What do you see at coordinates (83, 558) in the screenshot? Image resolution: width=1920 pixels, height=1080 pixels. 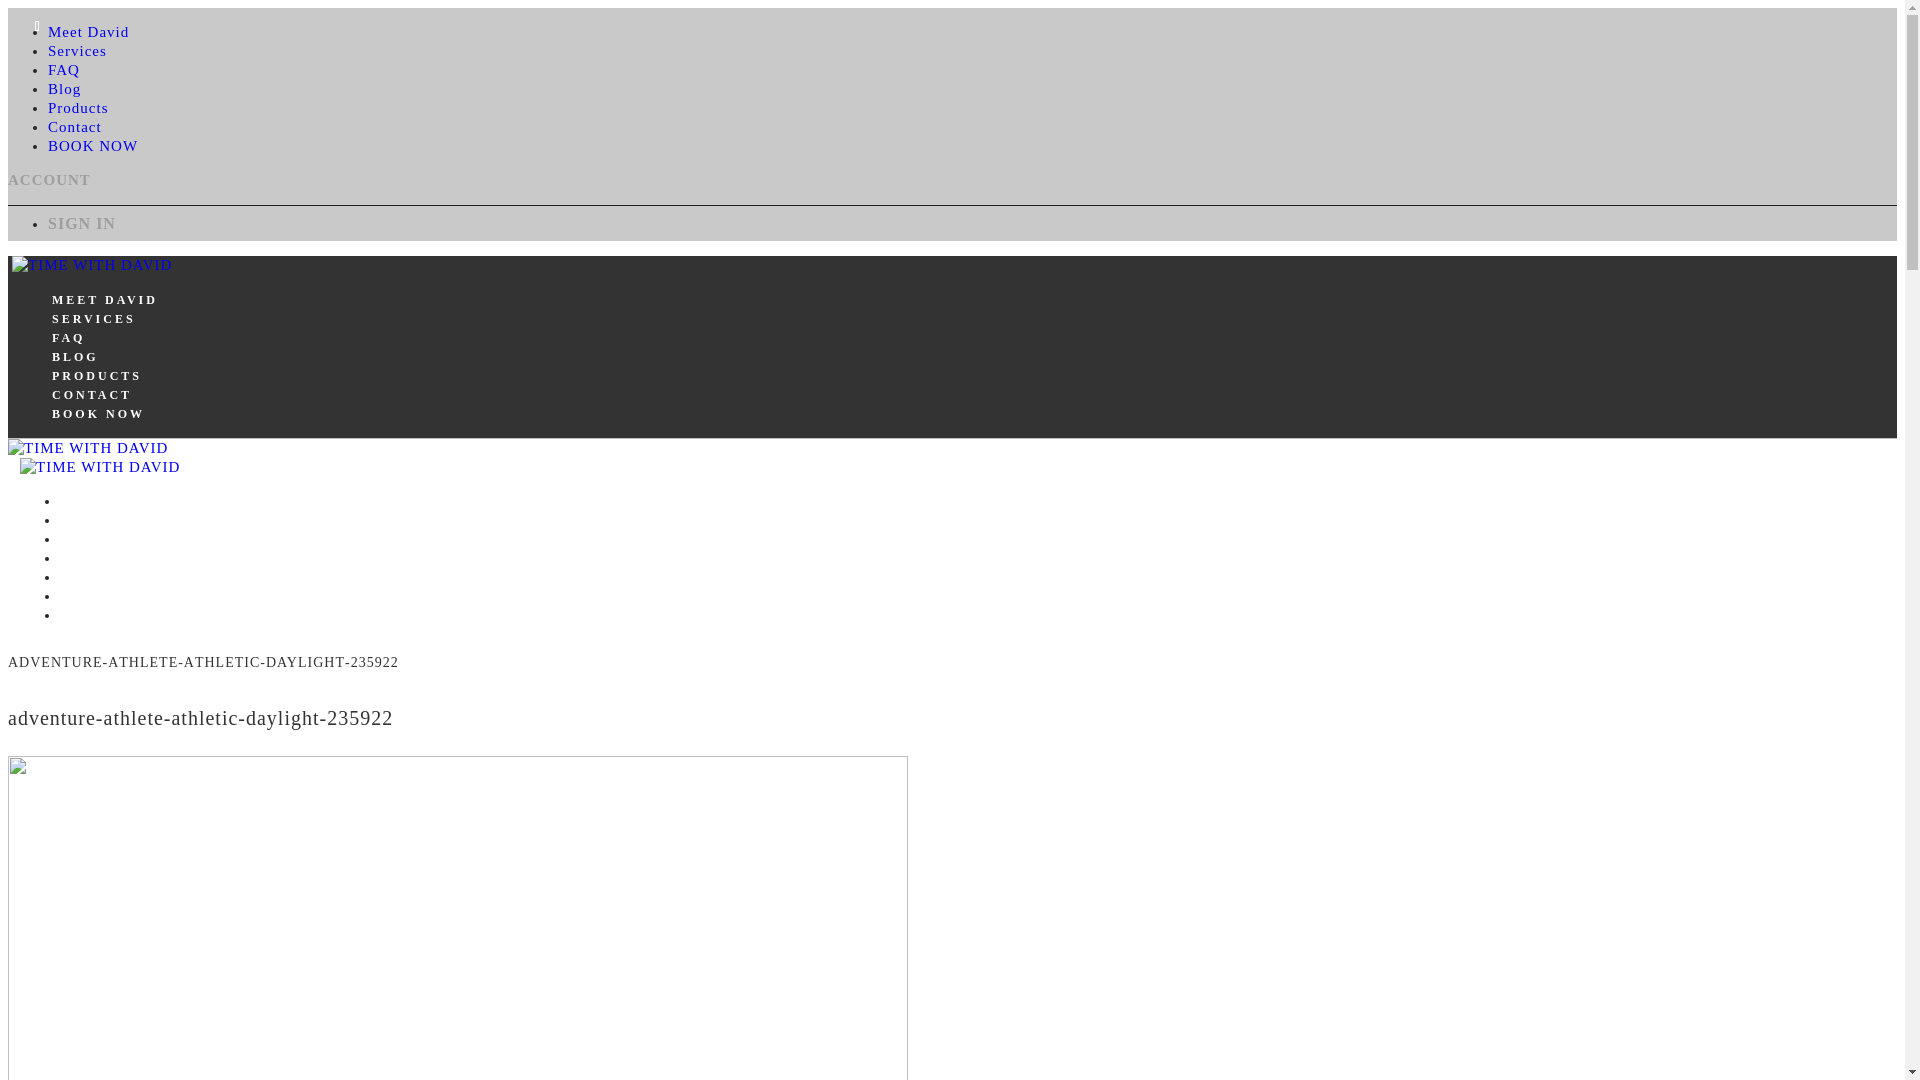 I see `BLOG` at bounding box center [83, 558].